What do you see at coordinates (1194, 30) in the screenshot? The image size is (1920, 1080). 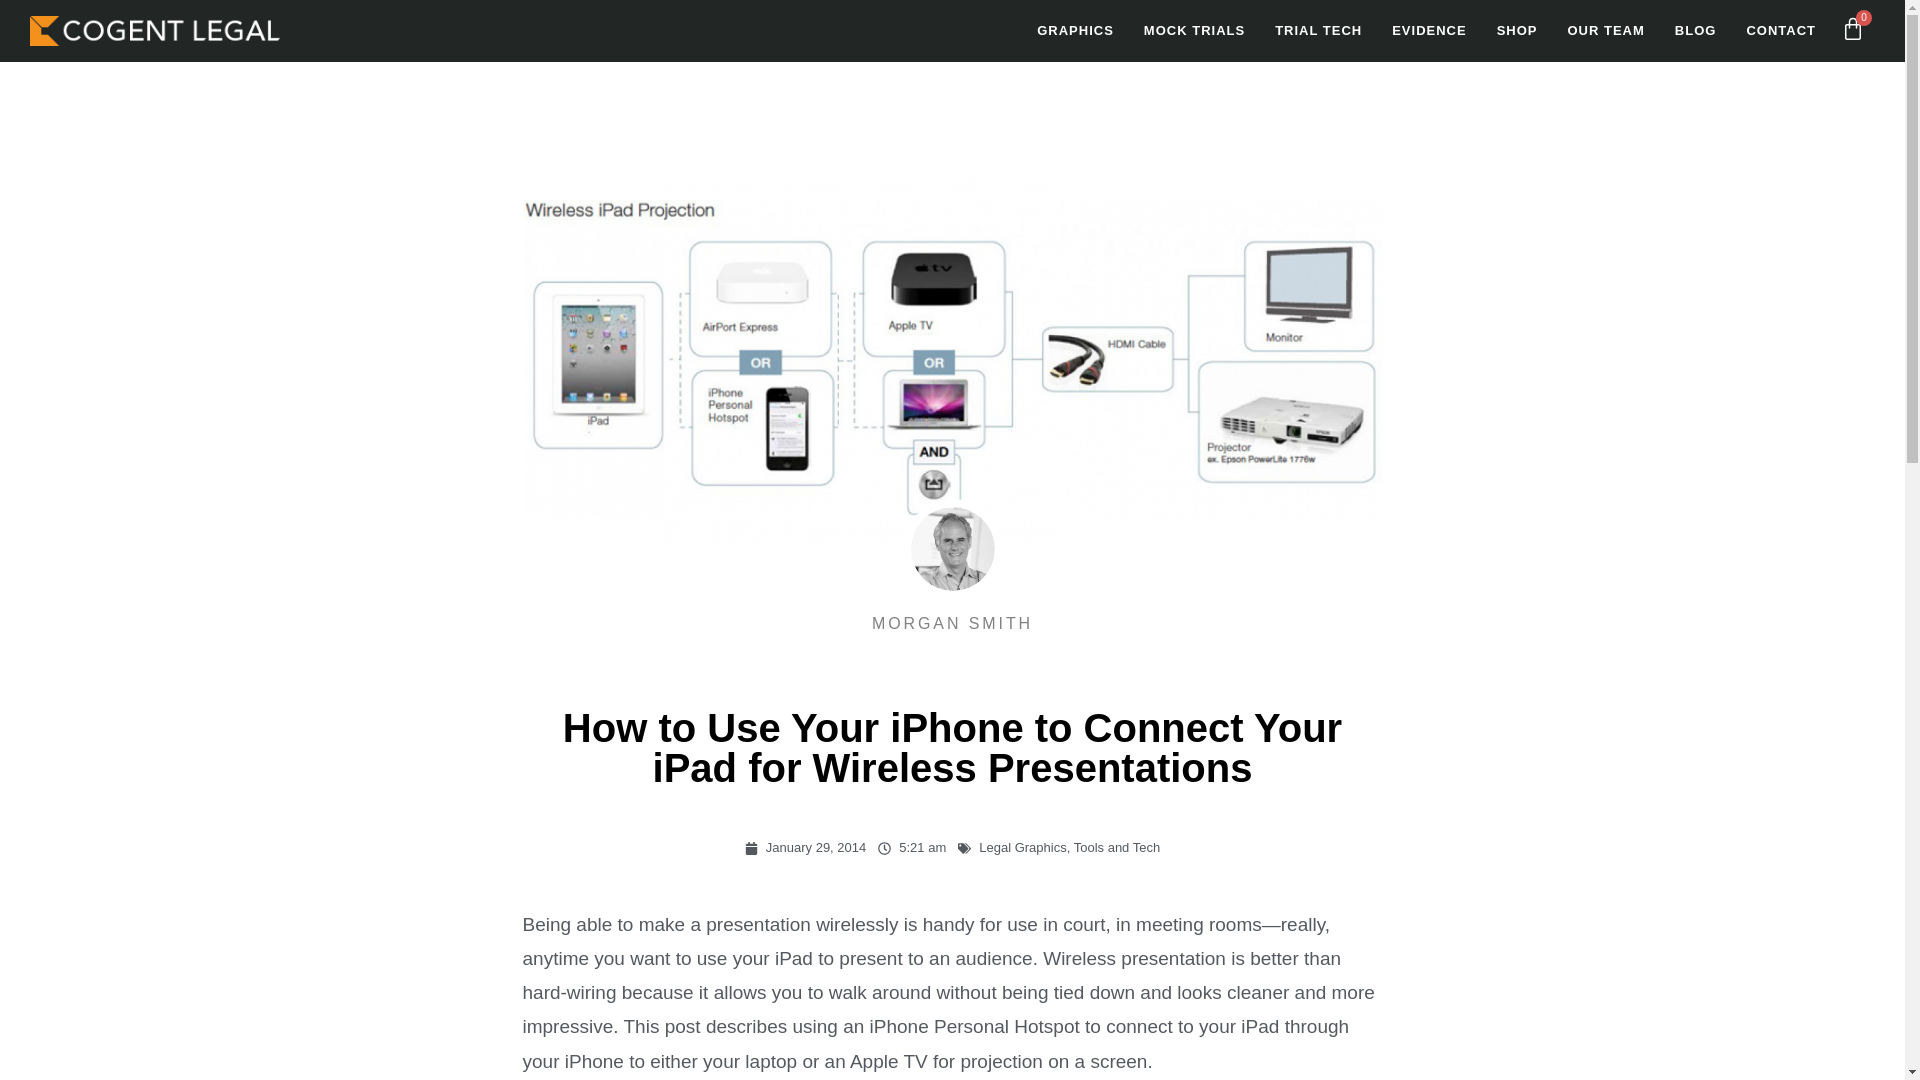 I see `MOCK TRIALS` at bounding box center [1194, 30].